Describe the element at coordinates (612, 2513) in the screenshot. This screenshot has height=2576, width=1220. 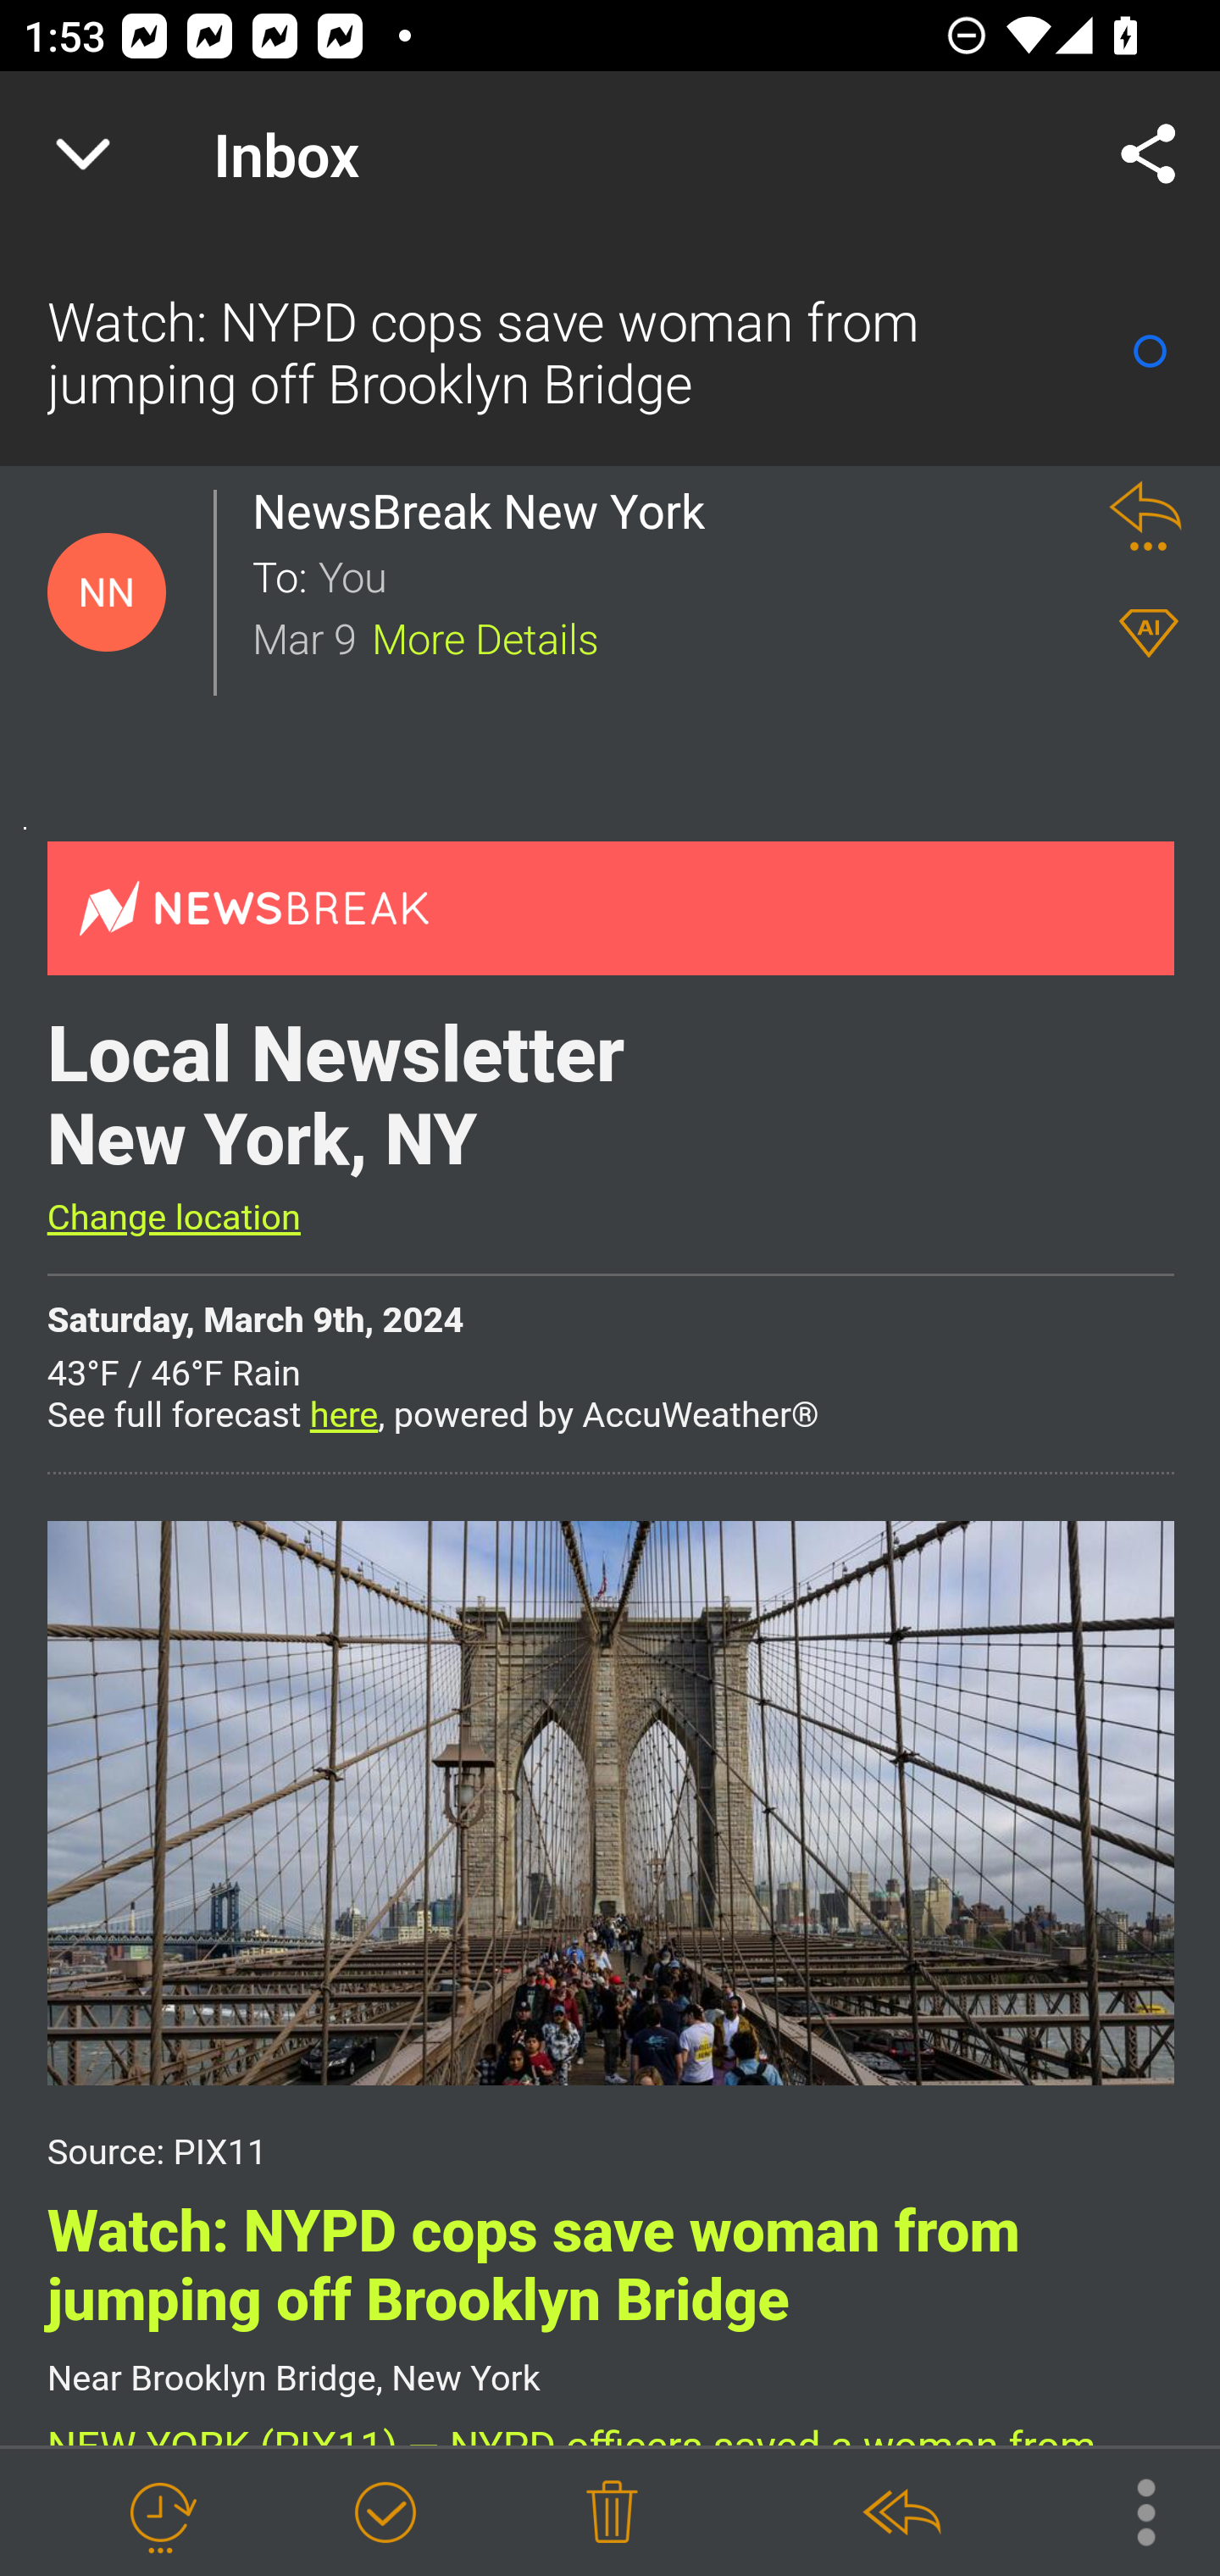
I see `Delete` at that location.